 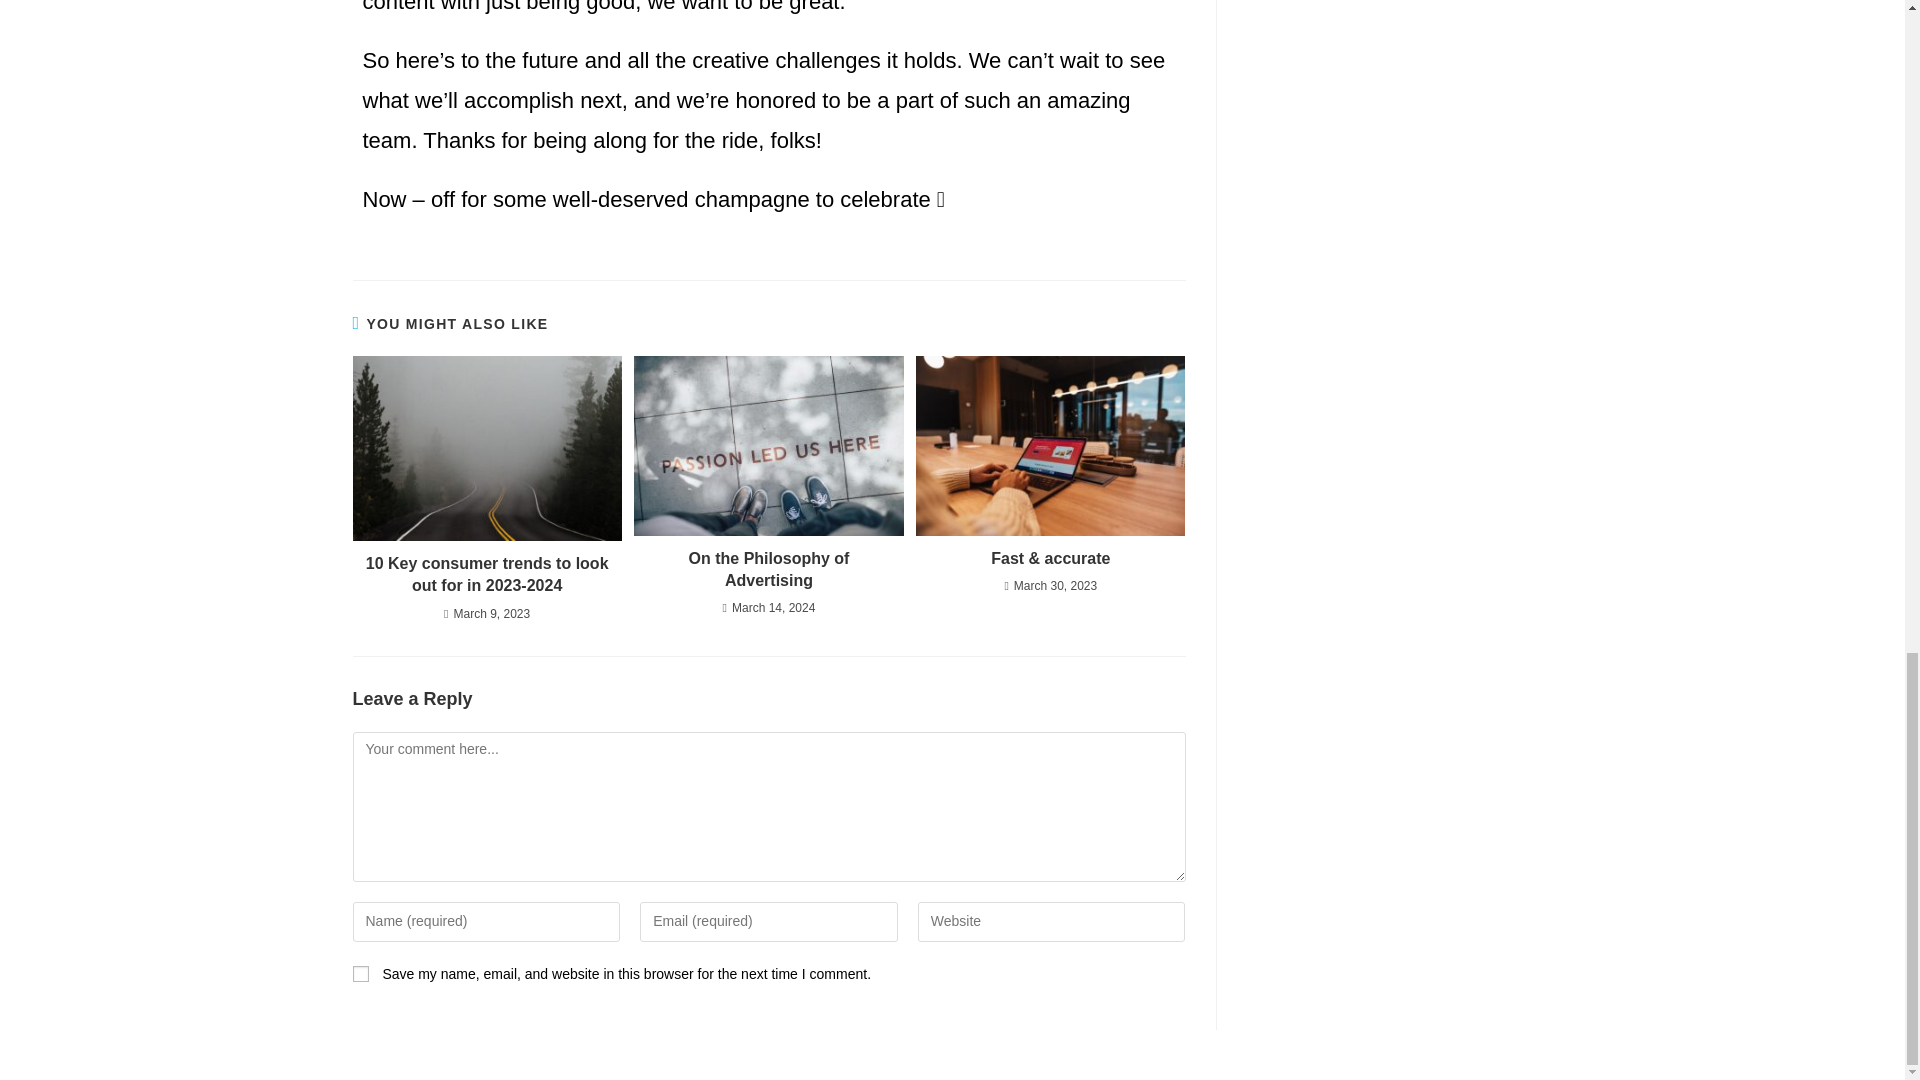 I want to click on yes, so click(x=360, y=973).